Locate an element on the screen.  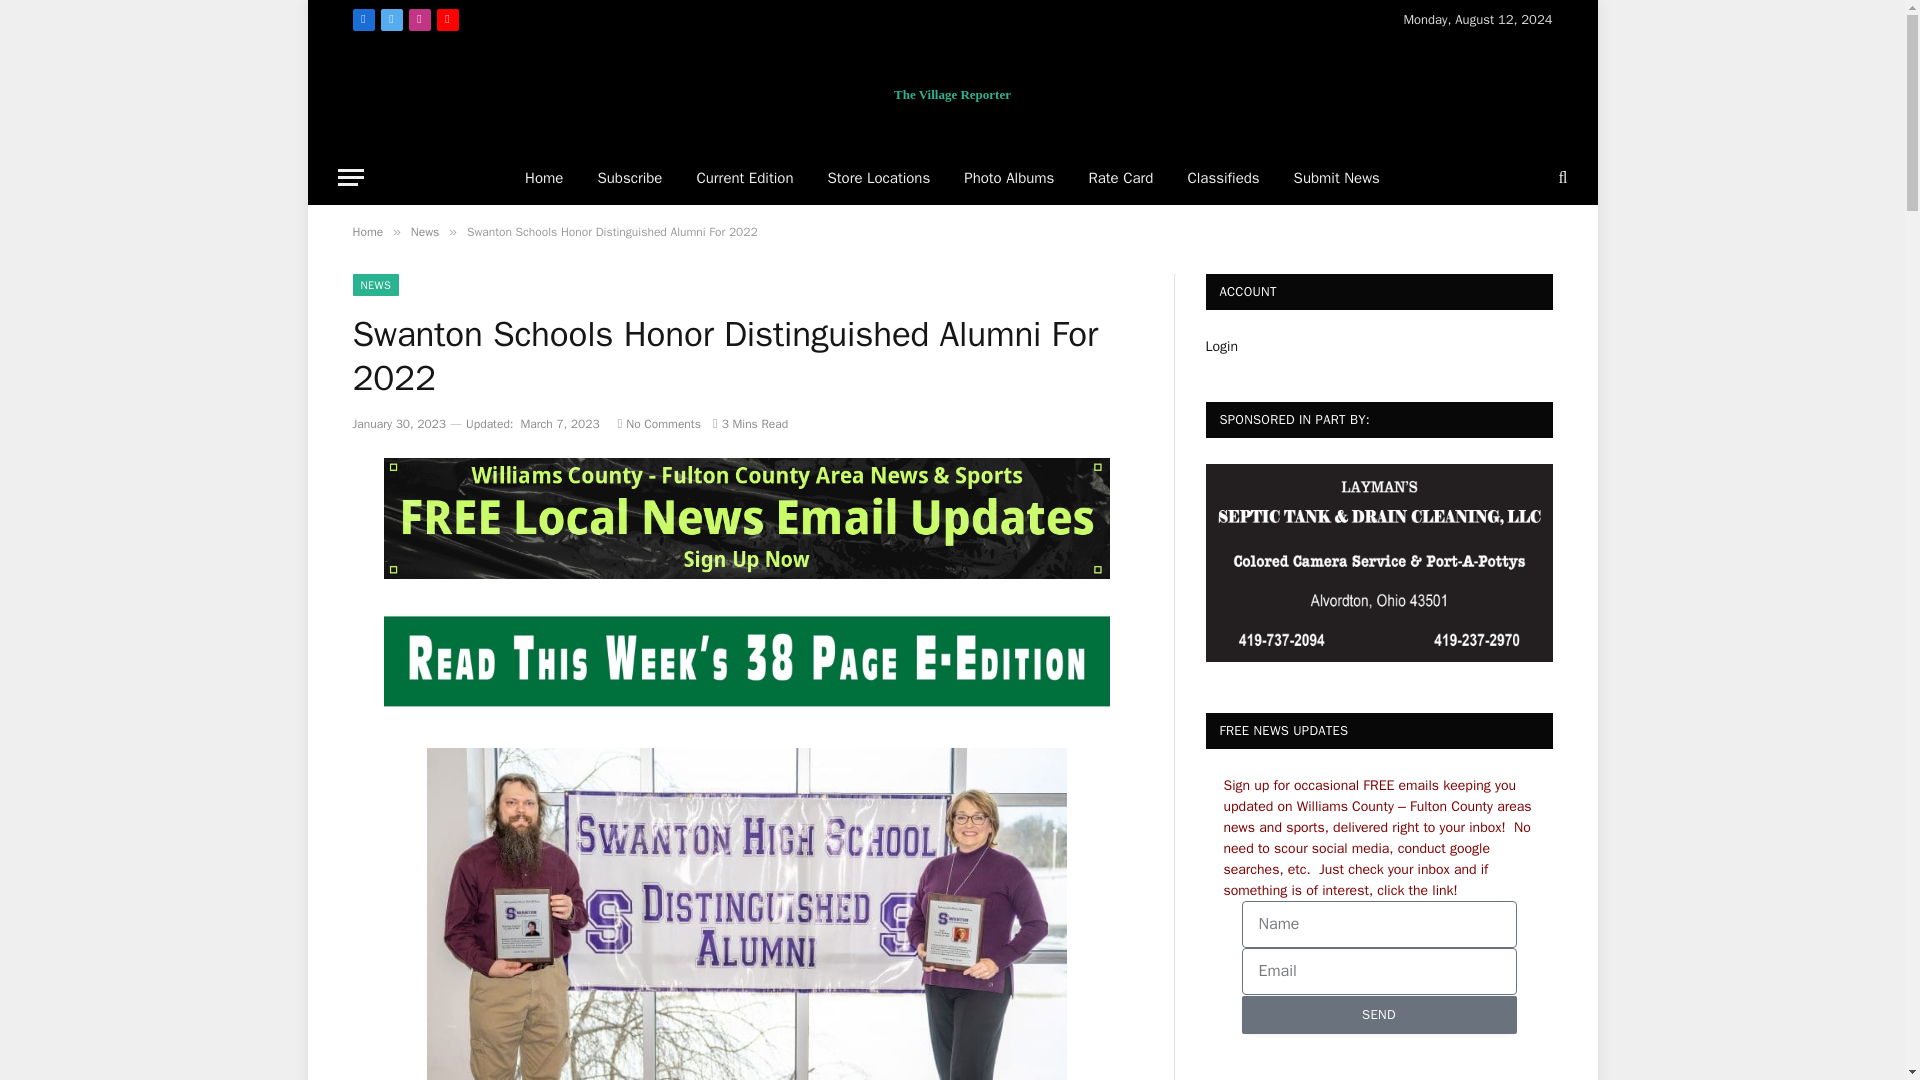
Home is located at coordinates (366, 231).